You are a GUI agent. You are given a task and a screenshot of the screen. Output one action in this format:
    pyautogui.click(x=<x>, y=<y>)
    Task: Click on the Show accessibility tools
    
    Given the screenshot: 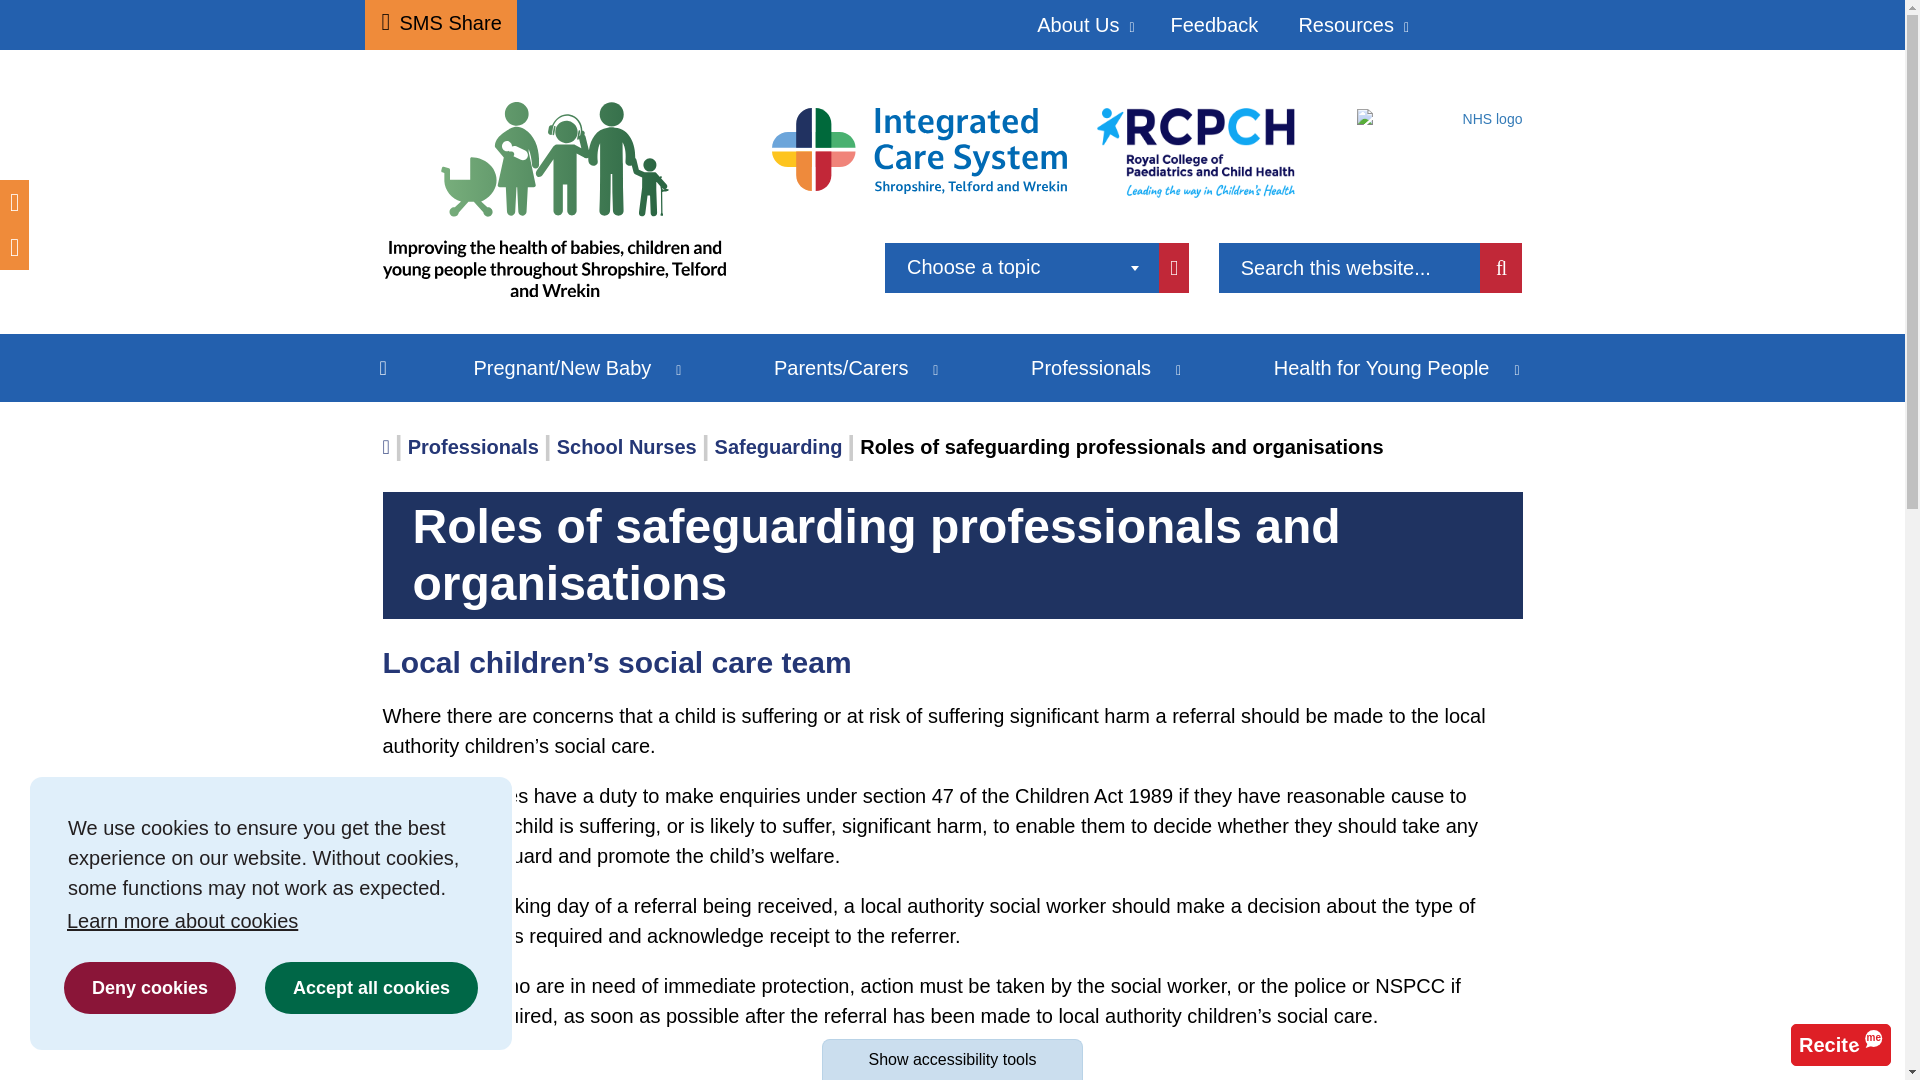 What is the action you would take?
    pyautogui.click(x=952, y=1059)
    